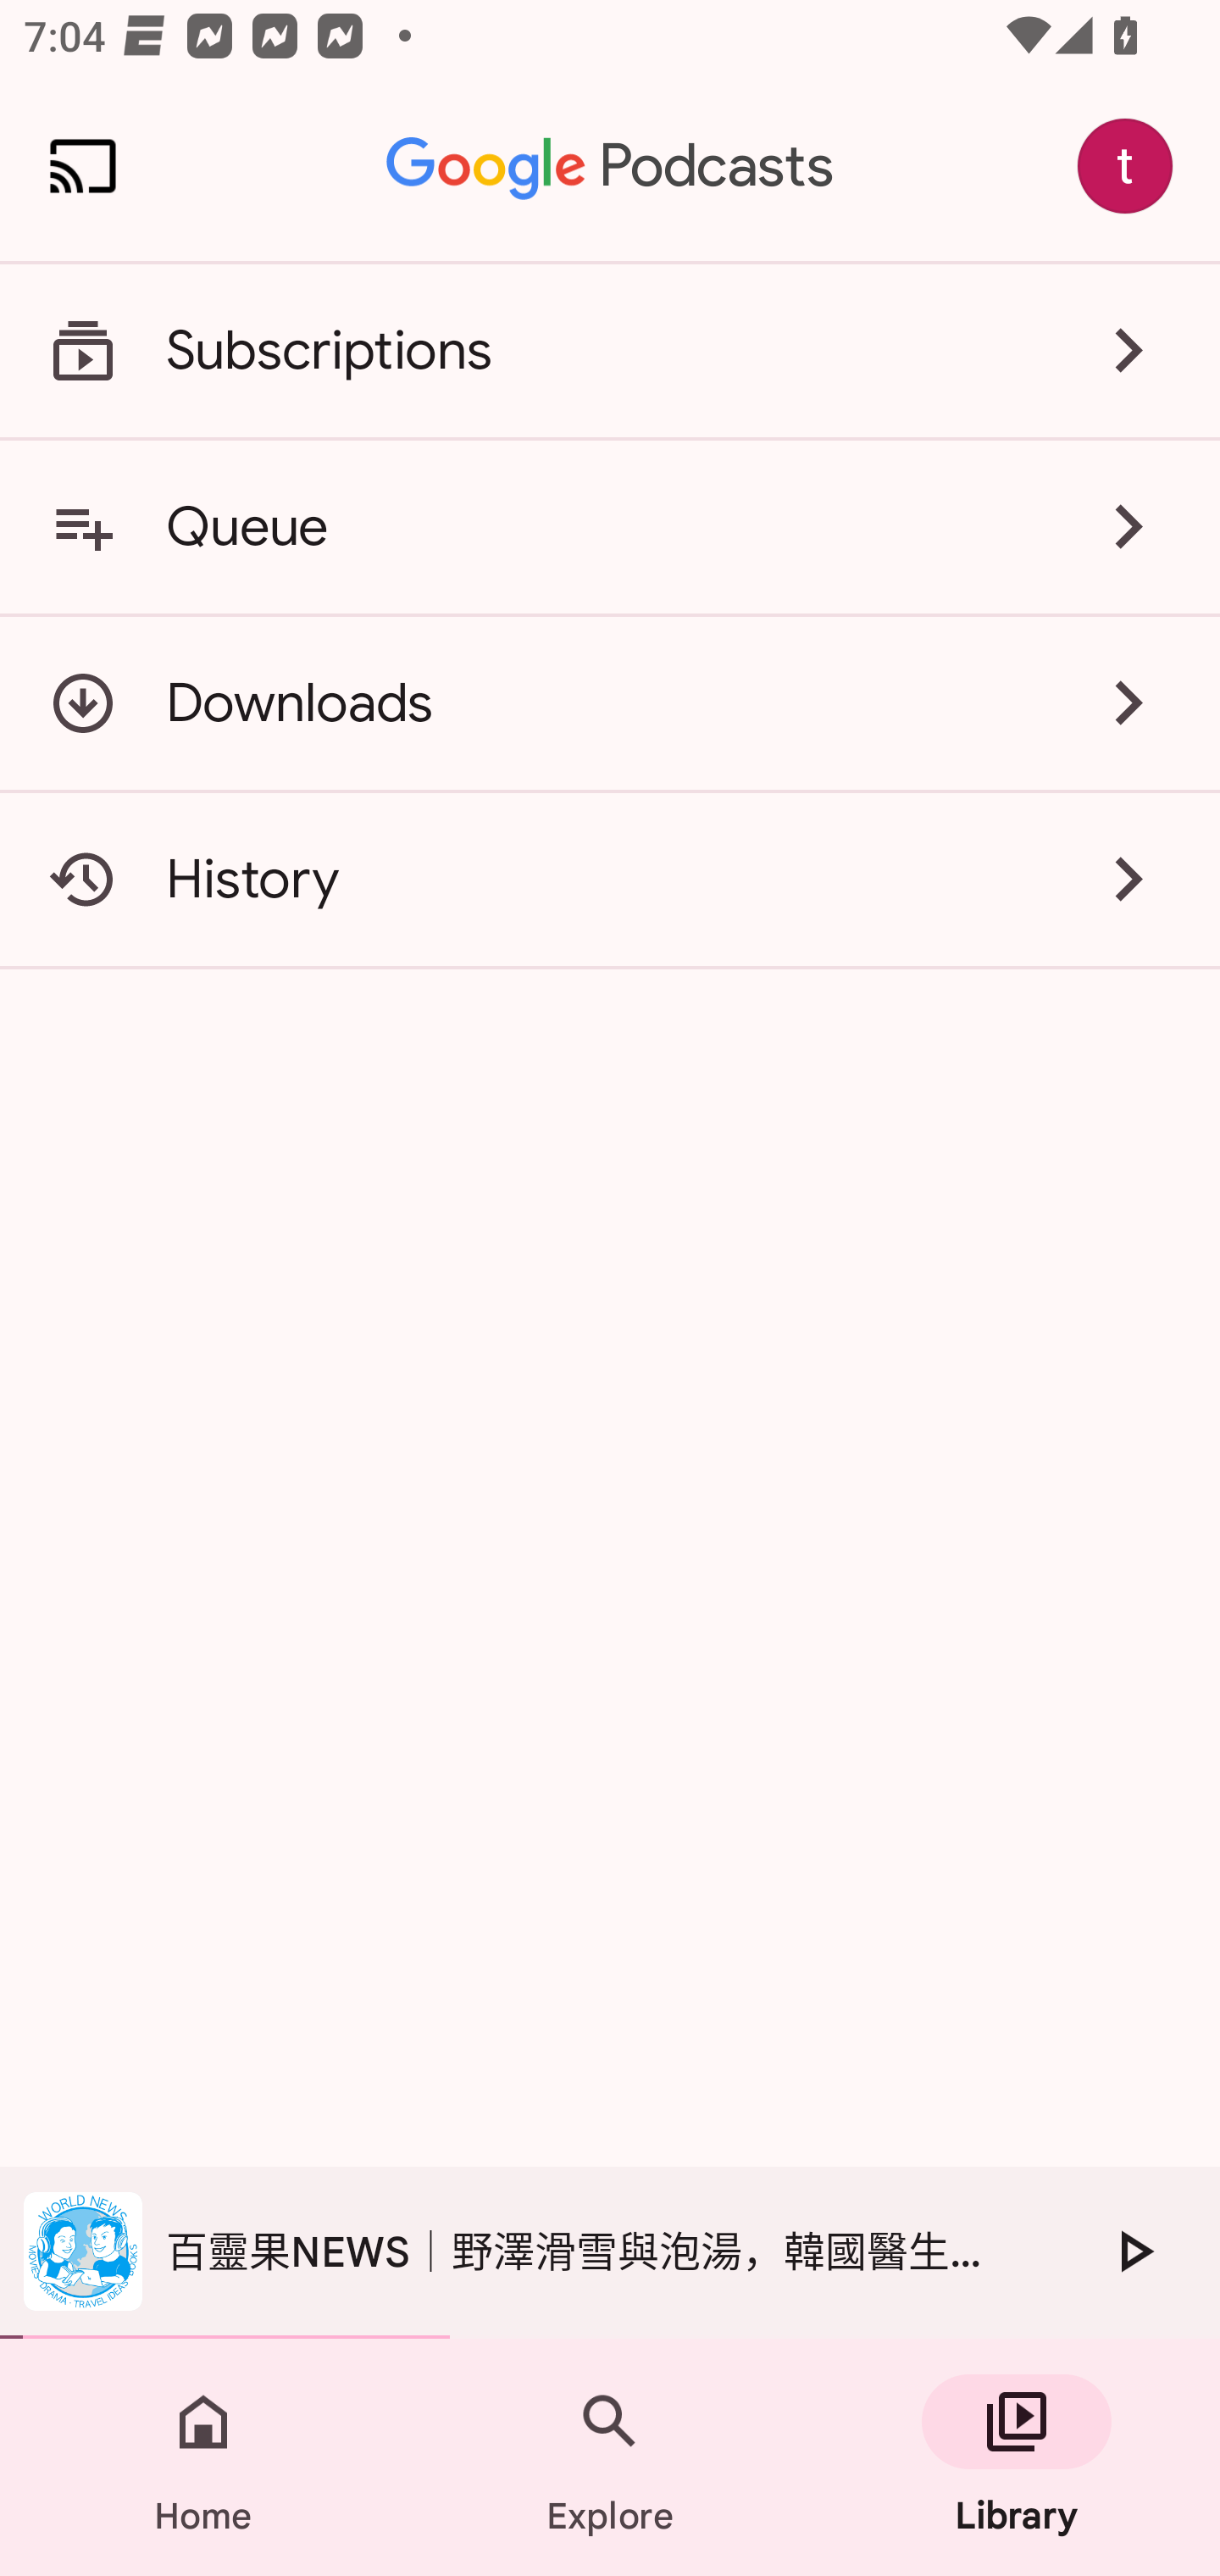  I want to click on History, so click(610, 880).